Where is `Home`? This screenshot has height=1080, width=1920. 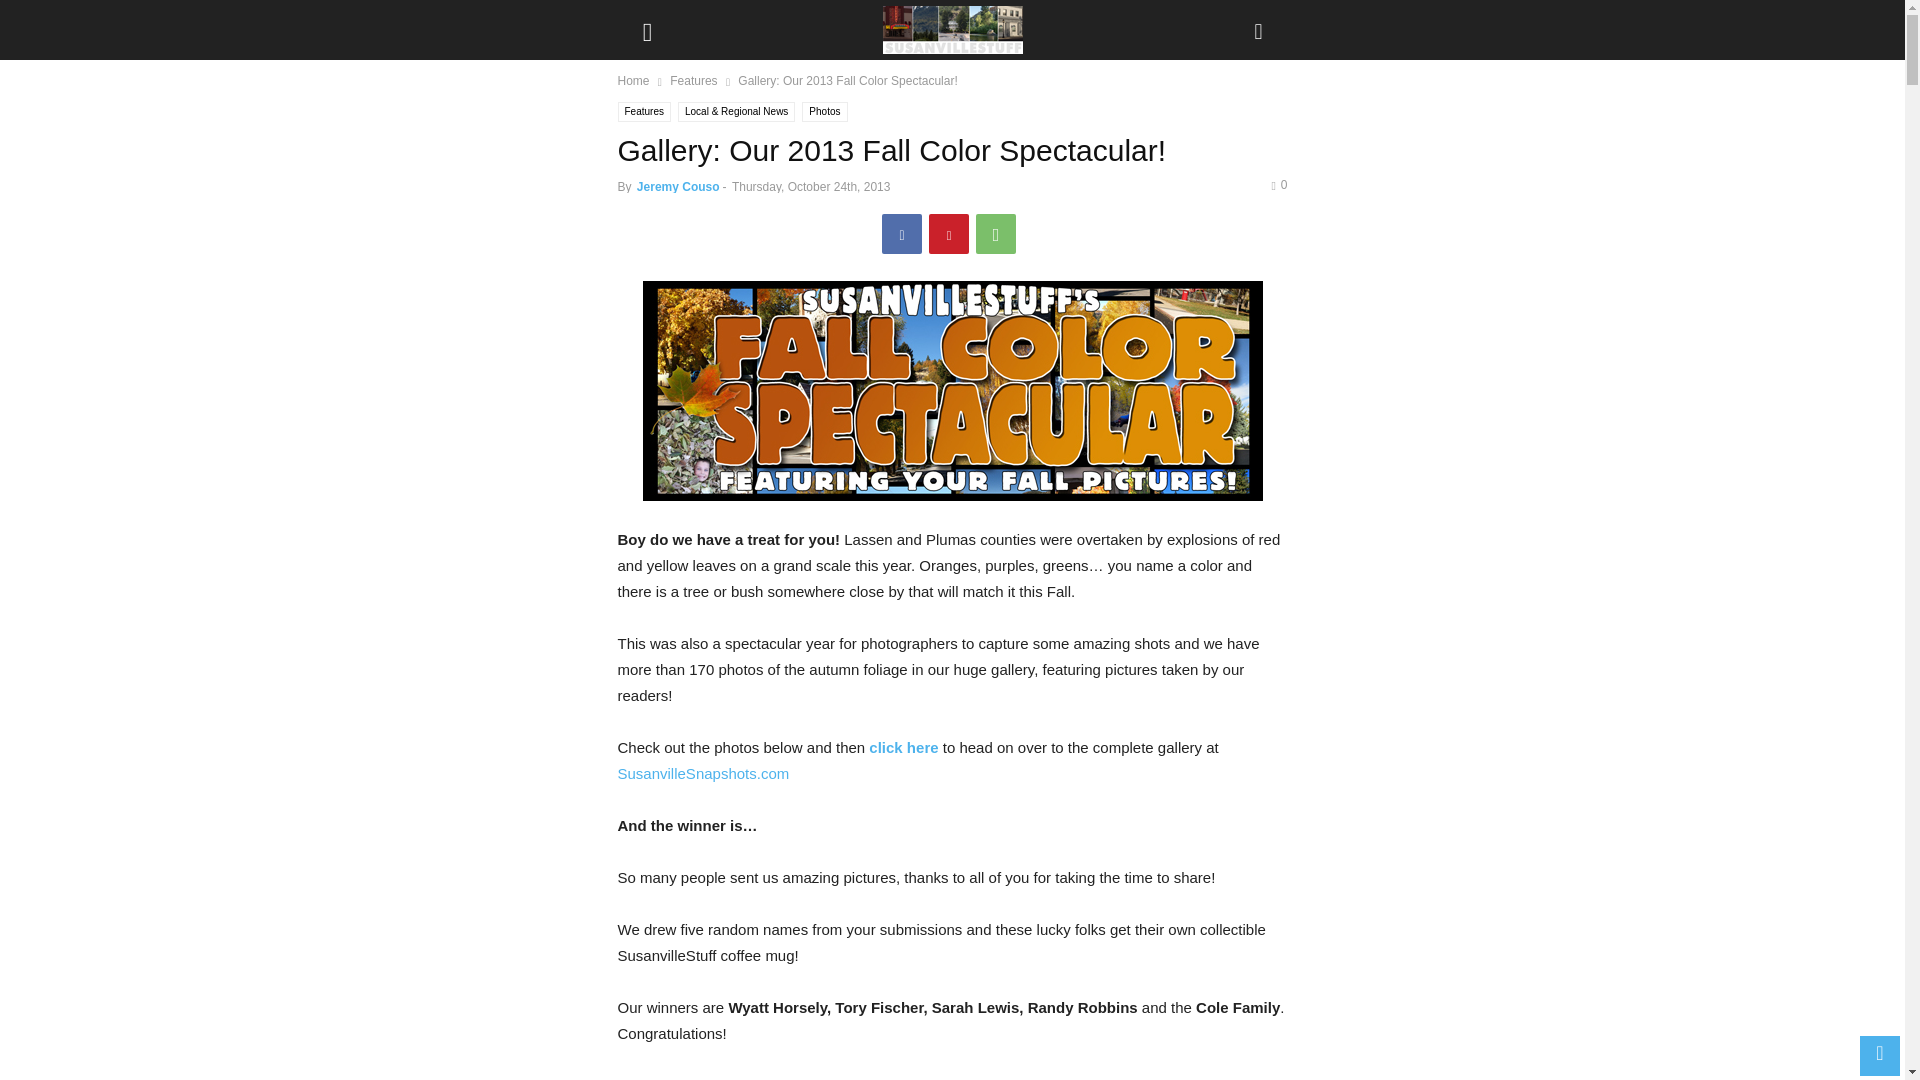
Home is located at coordinates (634, 80).